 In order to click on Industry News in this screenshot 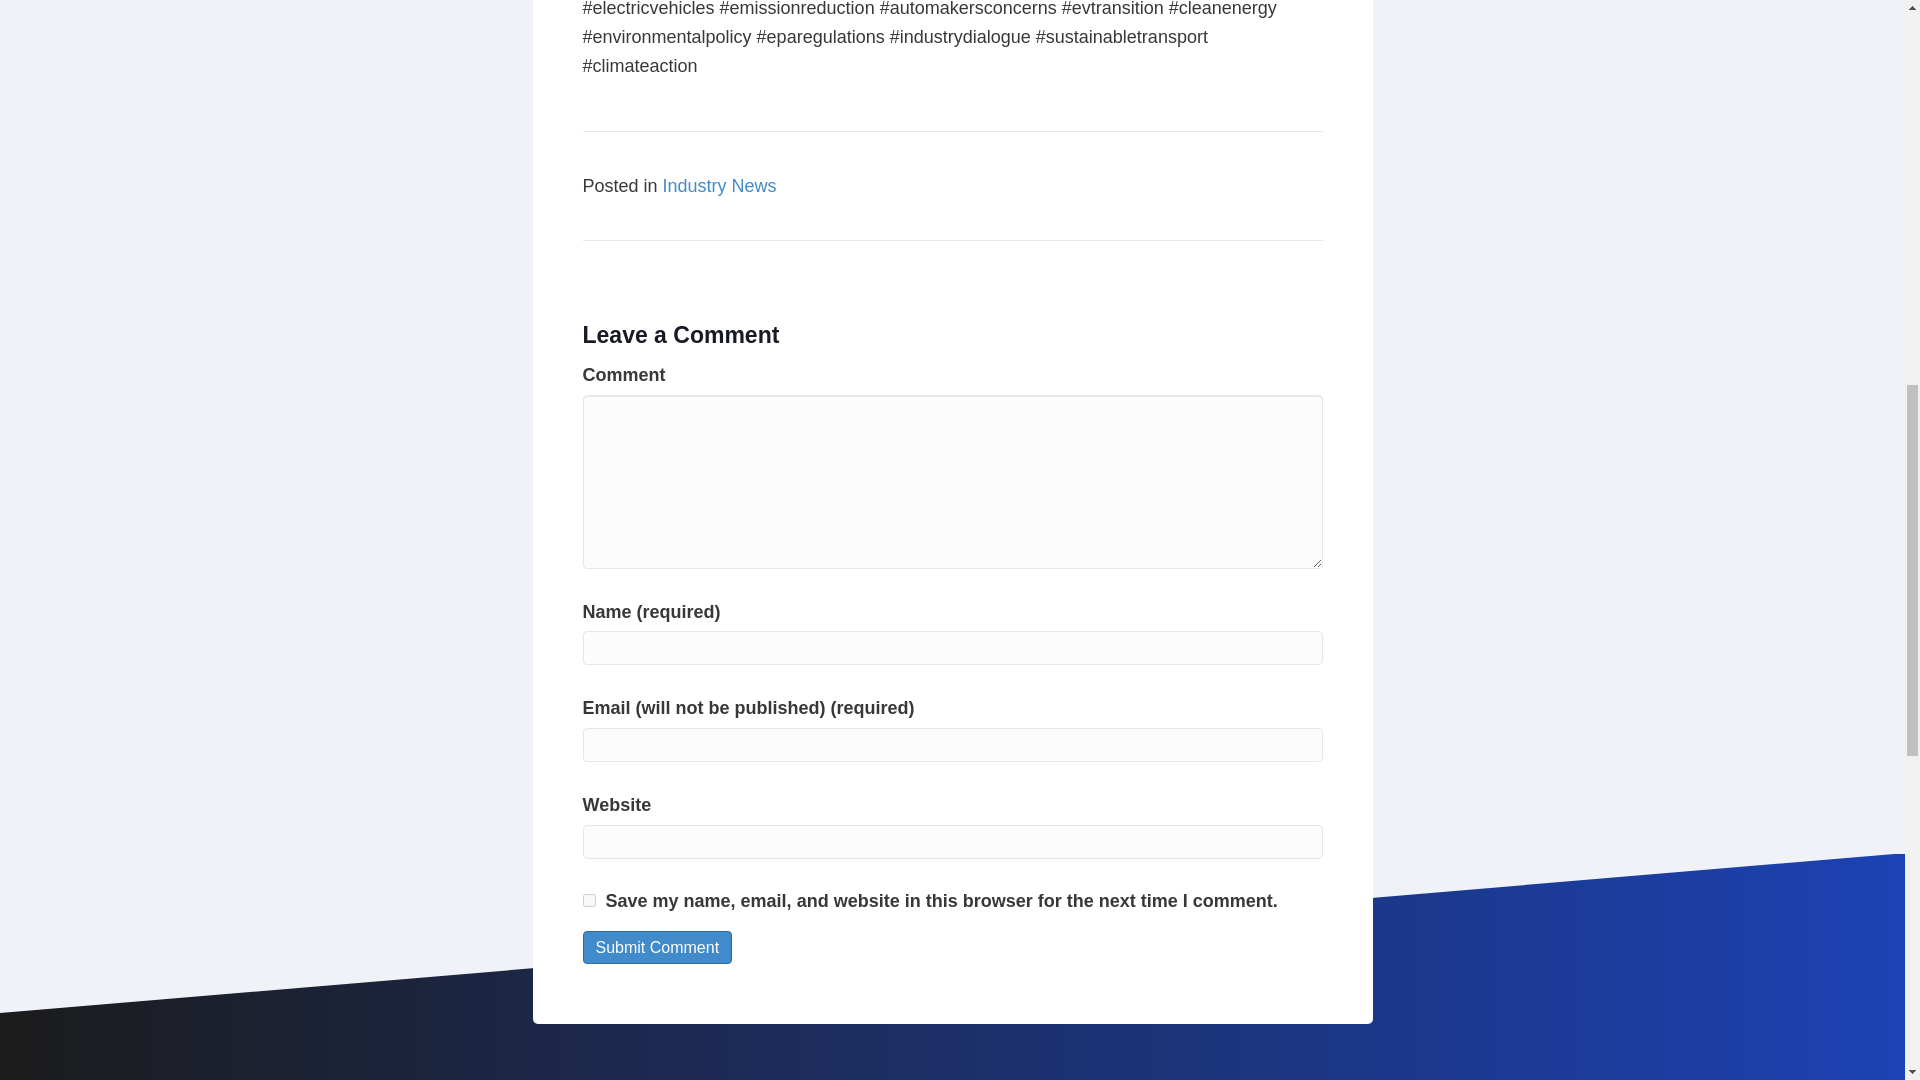, I will do `click(720, 186)`.